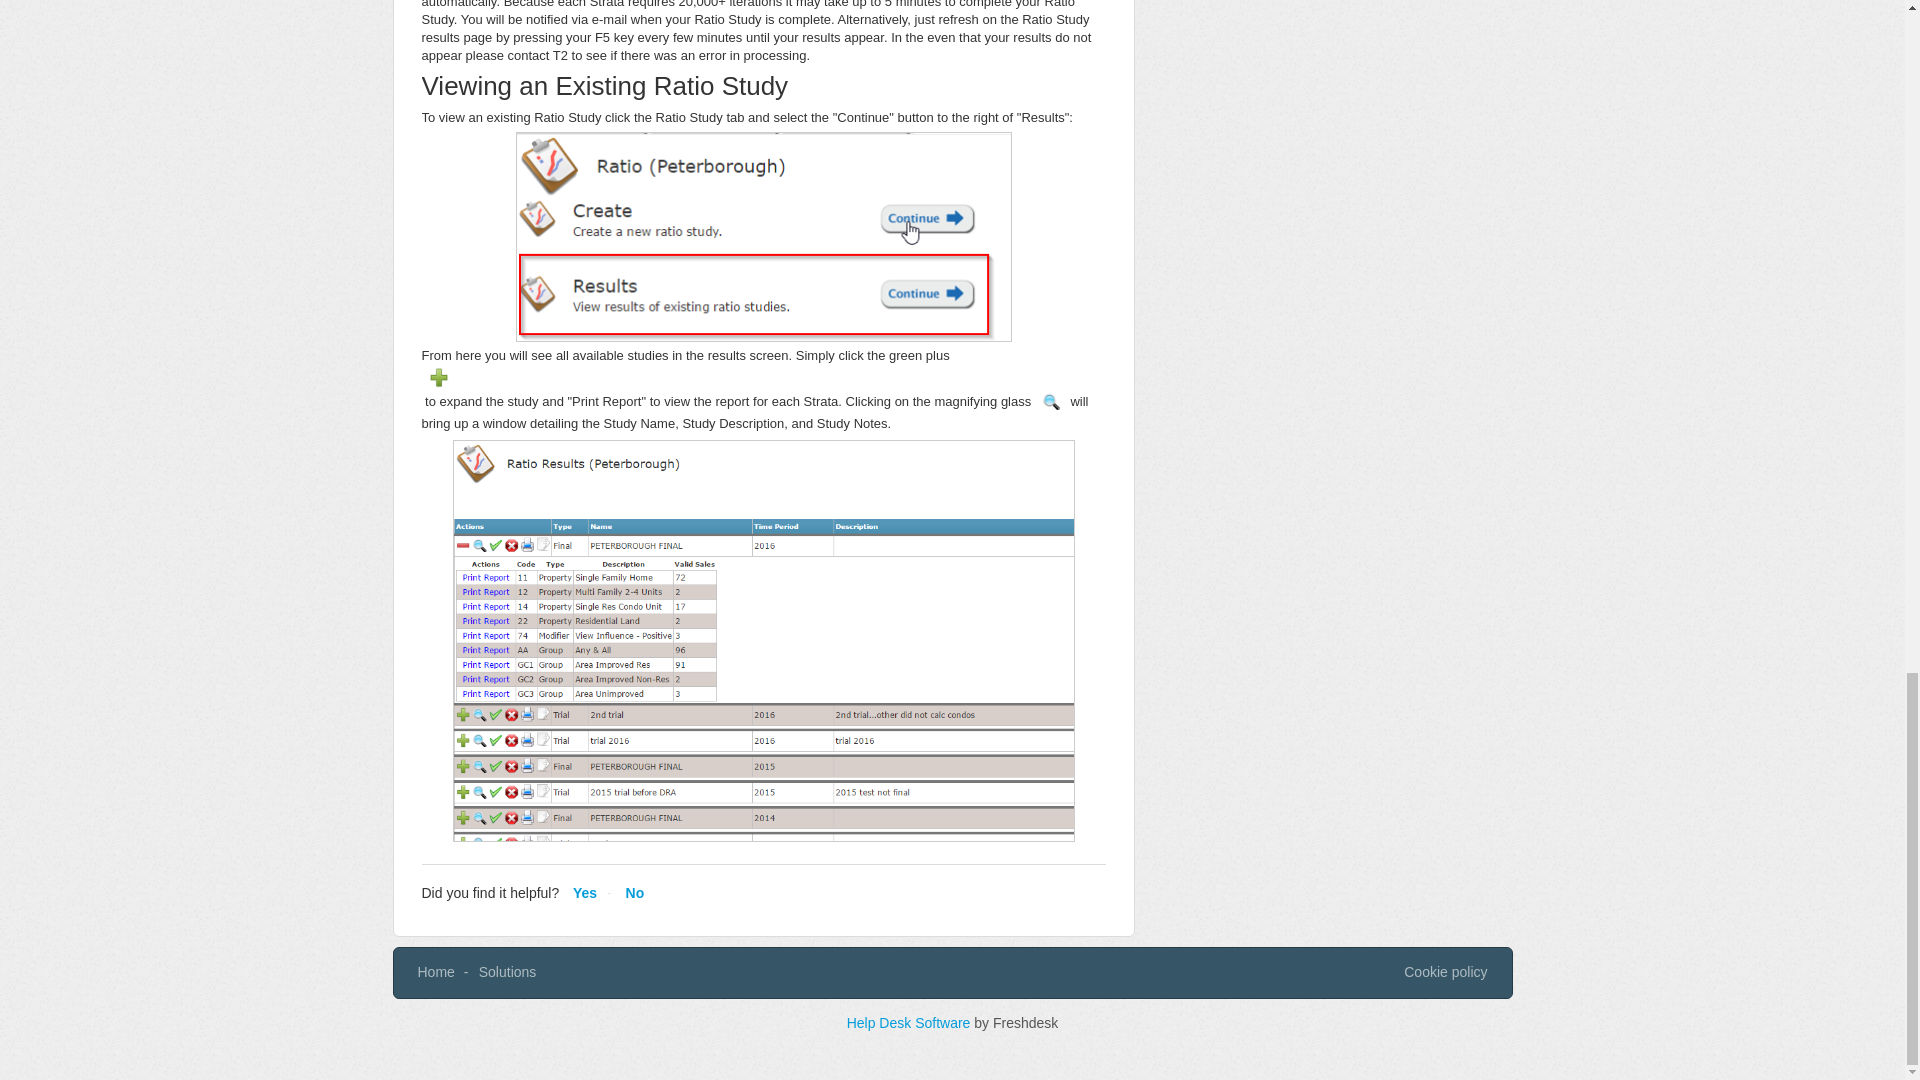  Describe the element at coordinates (910, 1022) in the screenshot. I see `Help Desk Software` at that location.